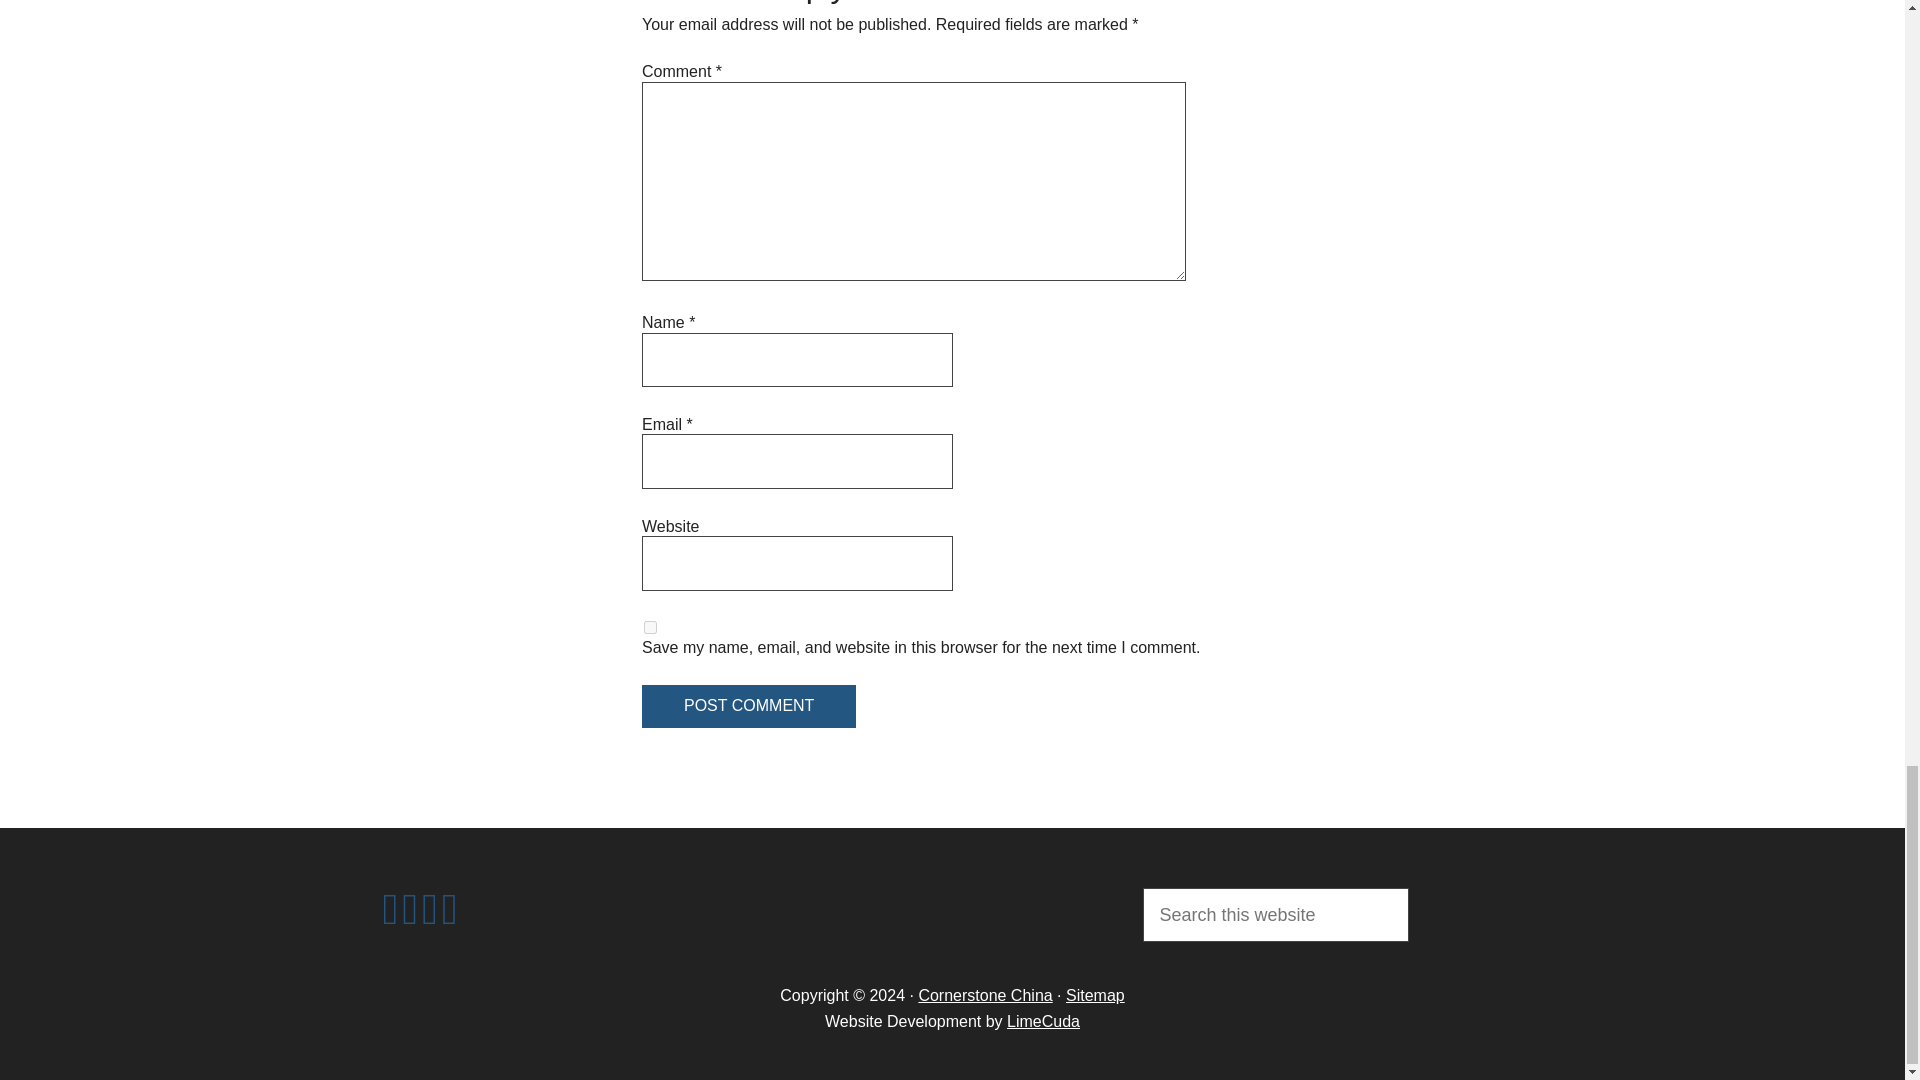  What do you see at coordinates (450, 918) in the screenshot?
I see `Follow Cornerstone on Twitter` at bounding box center [450, 918].